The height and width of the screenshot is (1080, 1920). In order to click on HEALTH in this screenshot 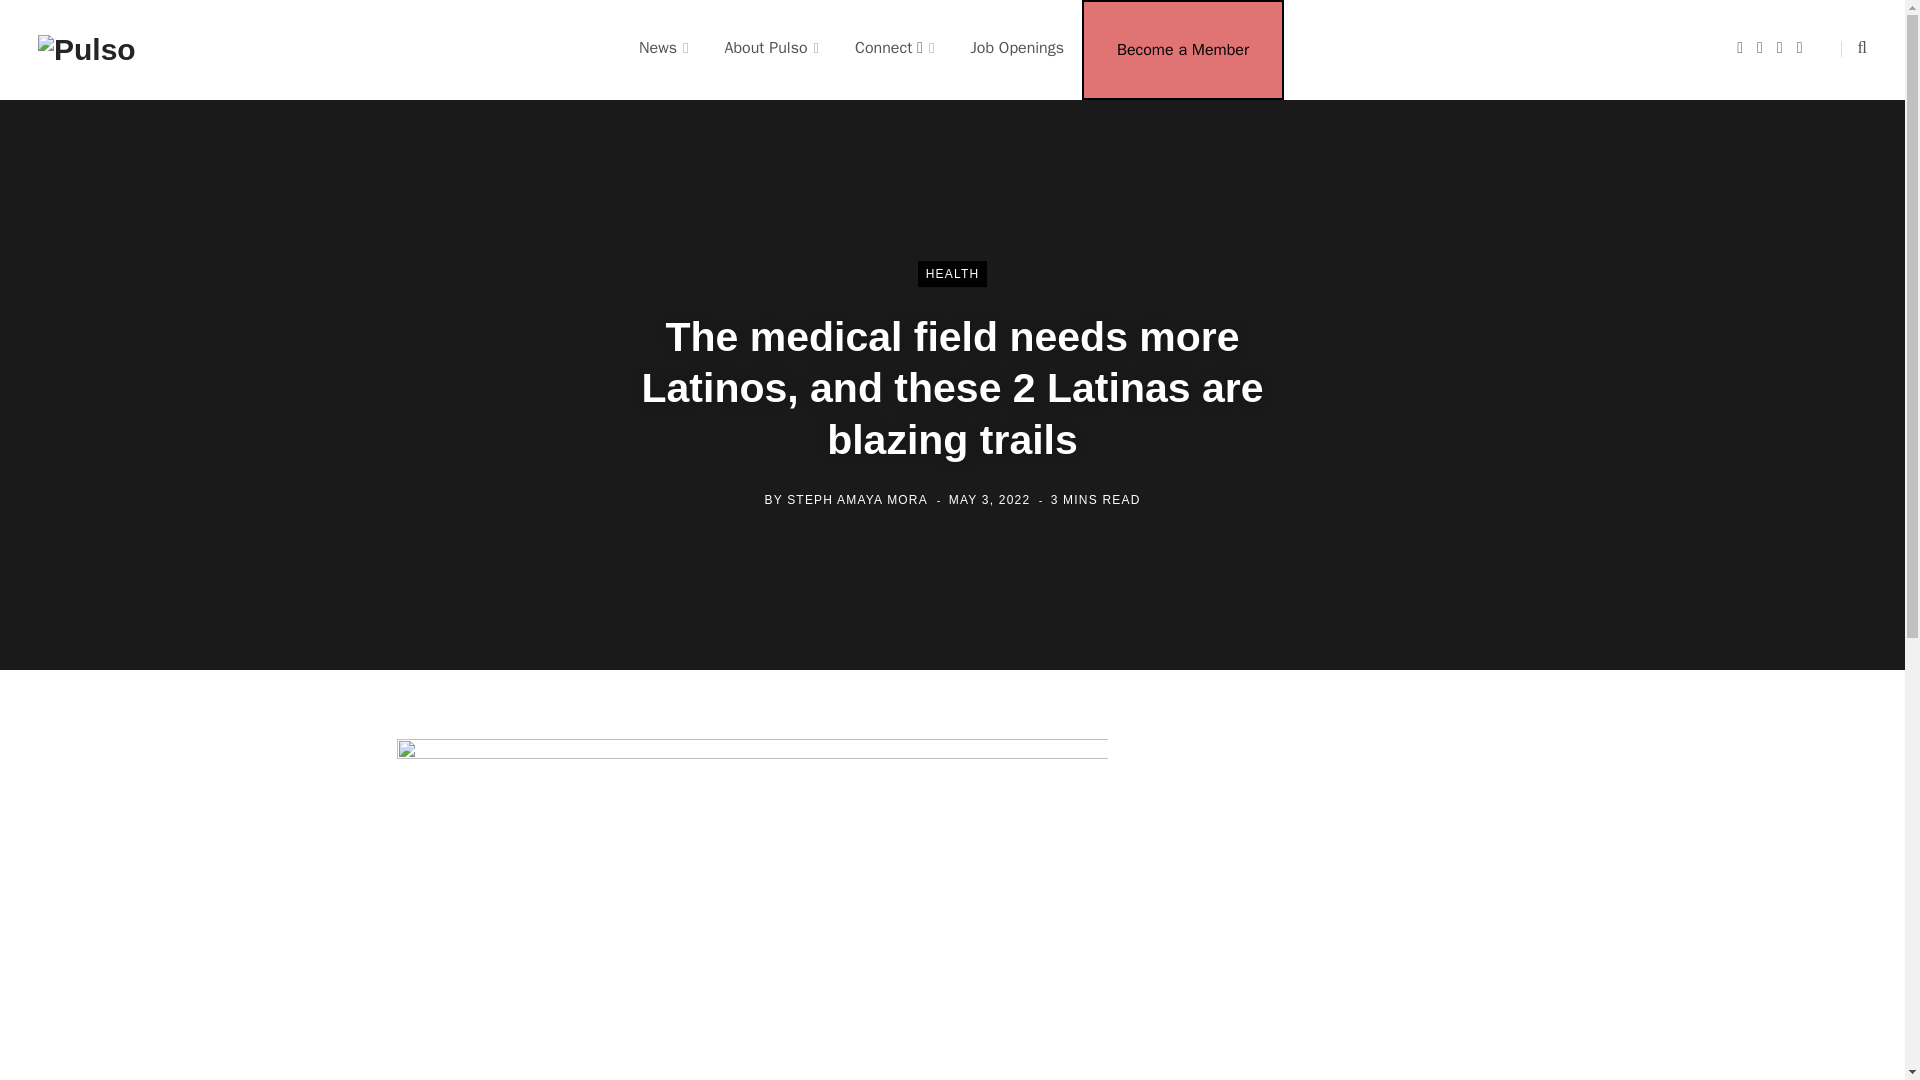, I will do `click(952, 274)`.